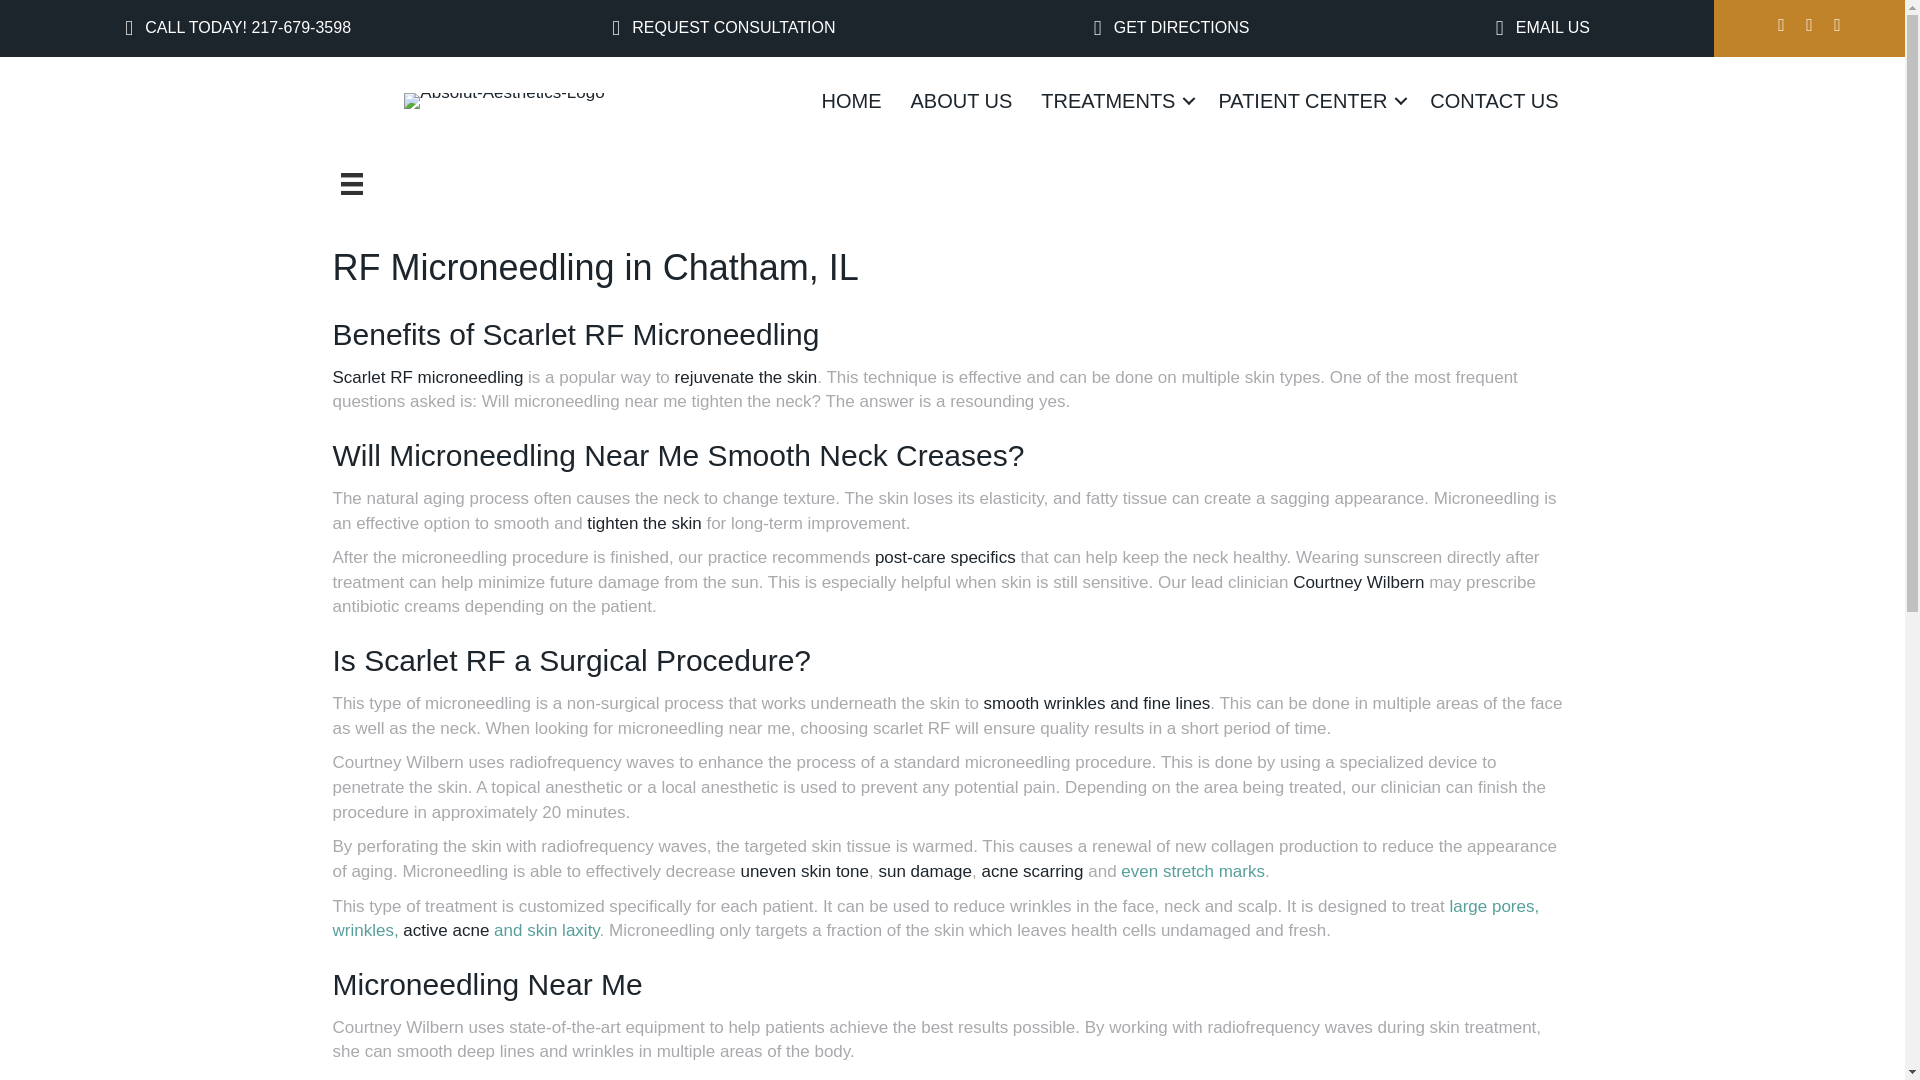  I want to click on HOME, so click(850, 100).